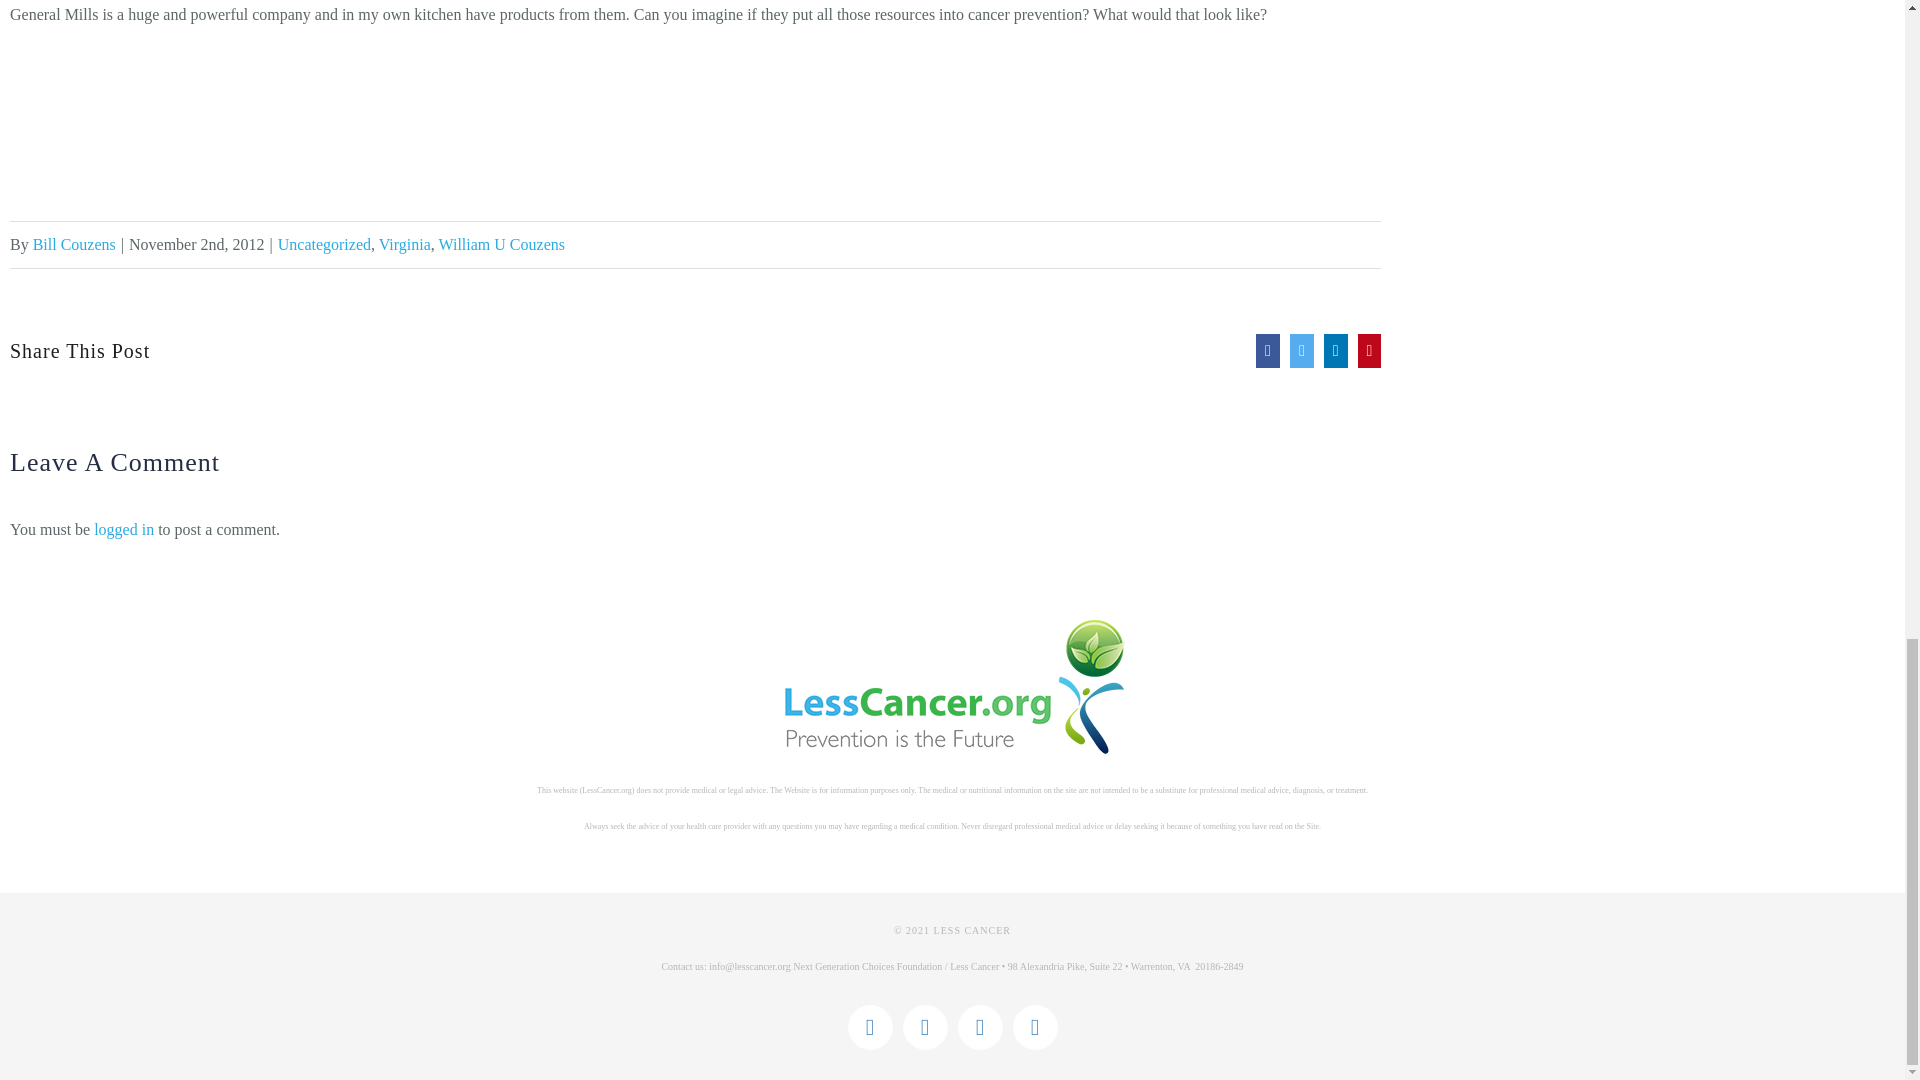  Describe the element at coordinates (74, 244) in the screenshot. I see `Bill Couzens` at that location.